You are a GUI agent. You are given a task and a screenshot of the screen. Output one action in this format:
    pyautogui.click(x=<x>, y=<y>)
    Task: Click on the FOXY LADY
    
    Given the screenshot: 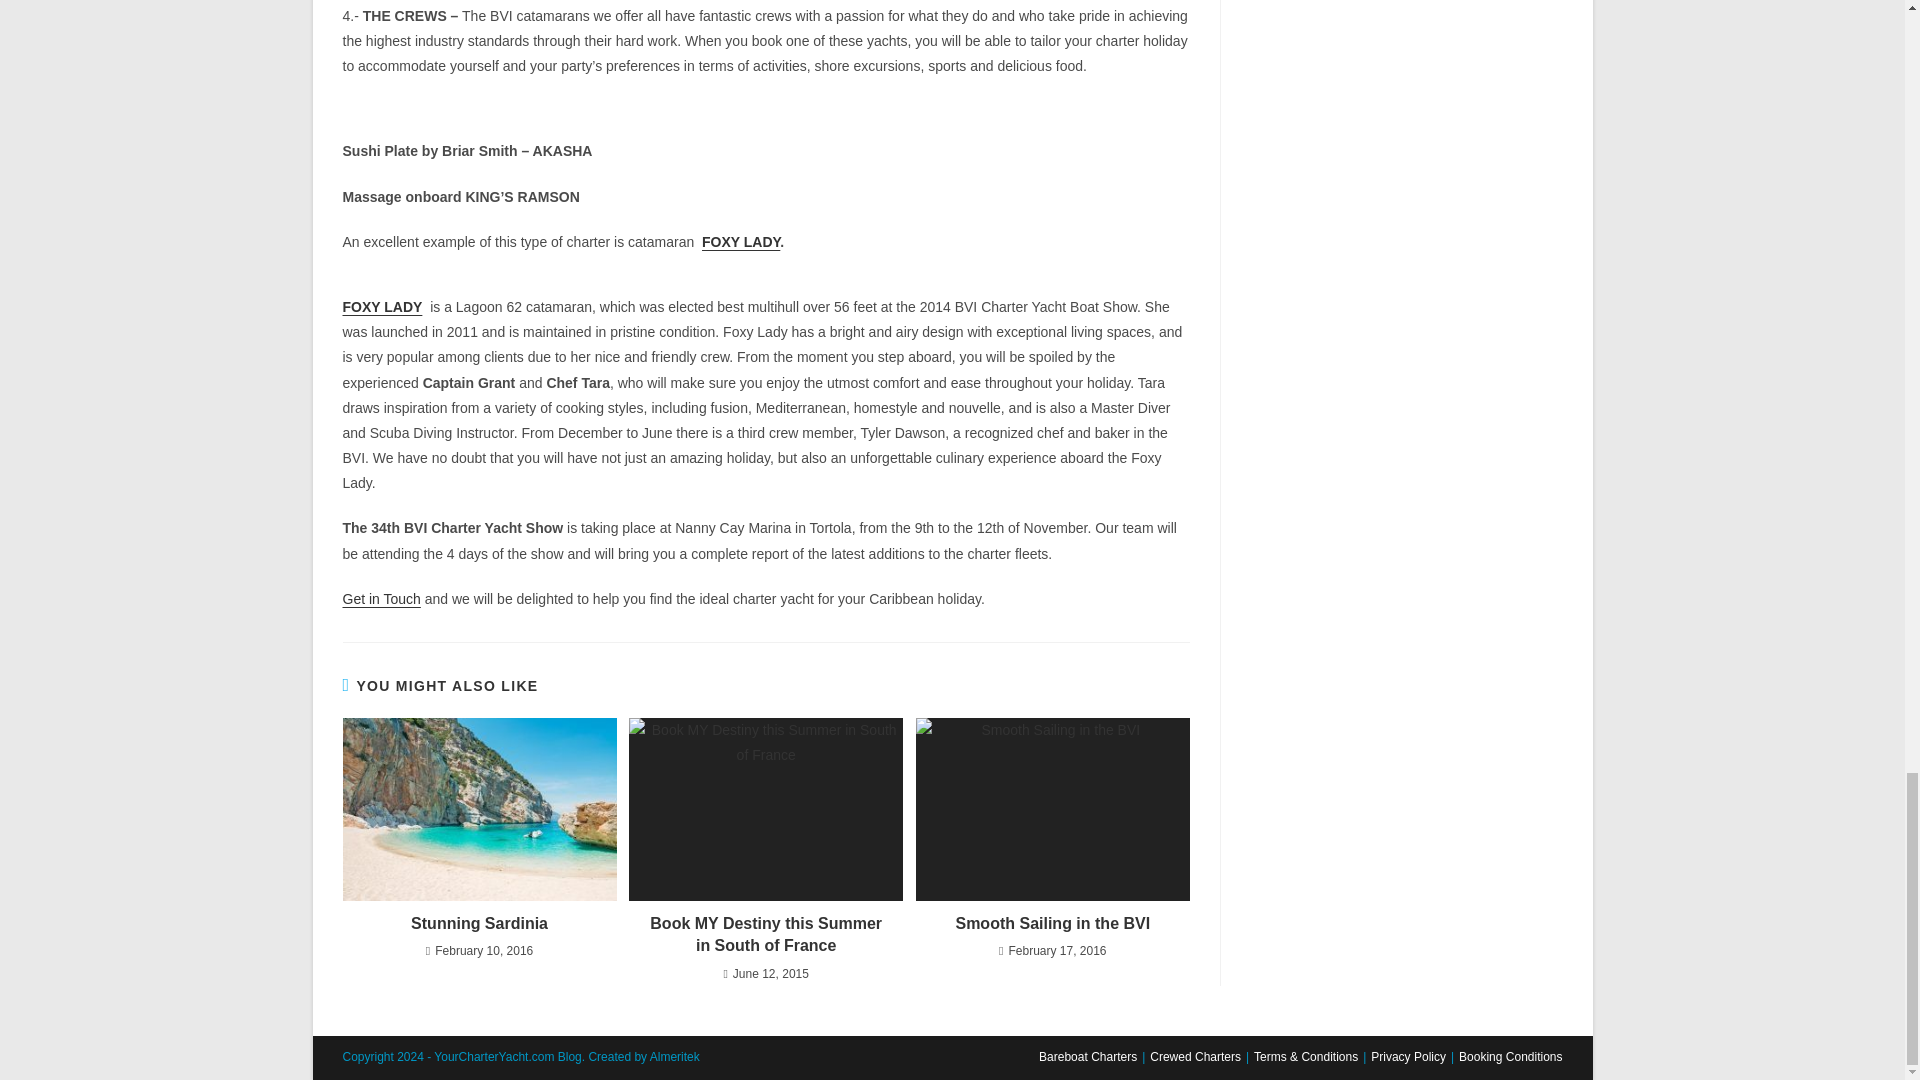 What is the action you would take?
    pyautogui.click(x=740, y=242)
    